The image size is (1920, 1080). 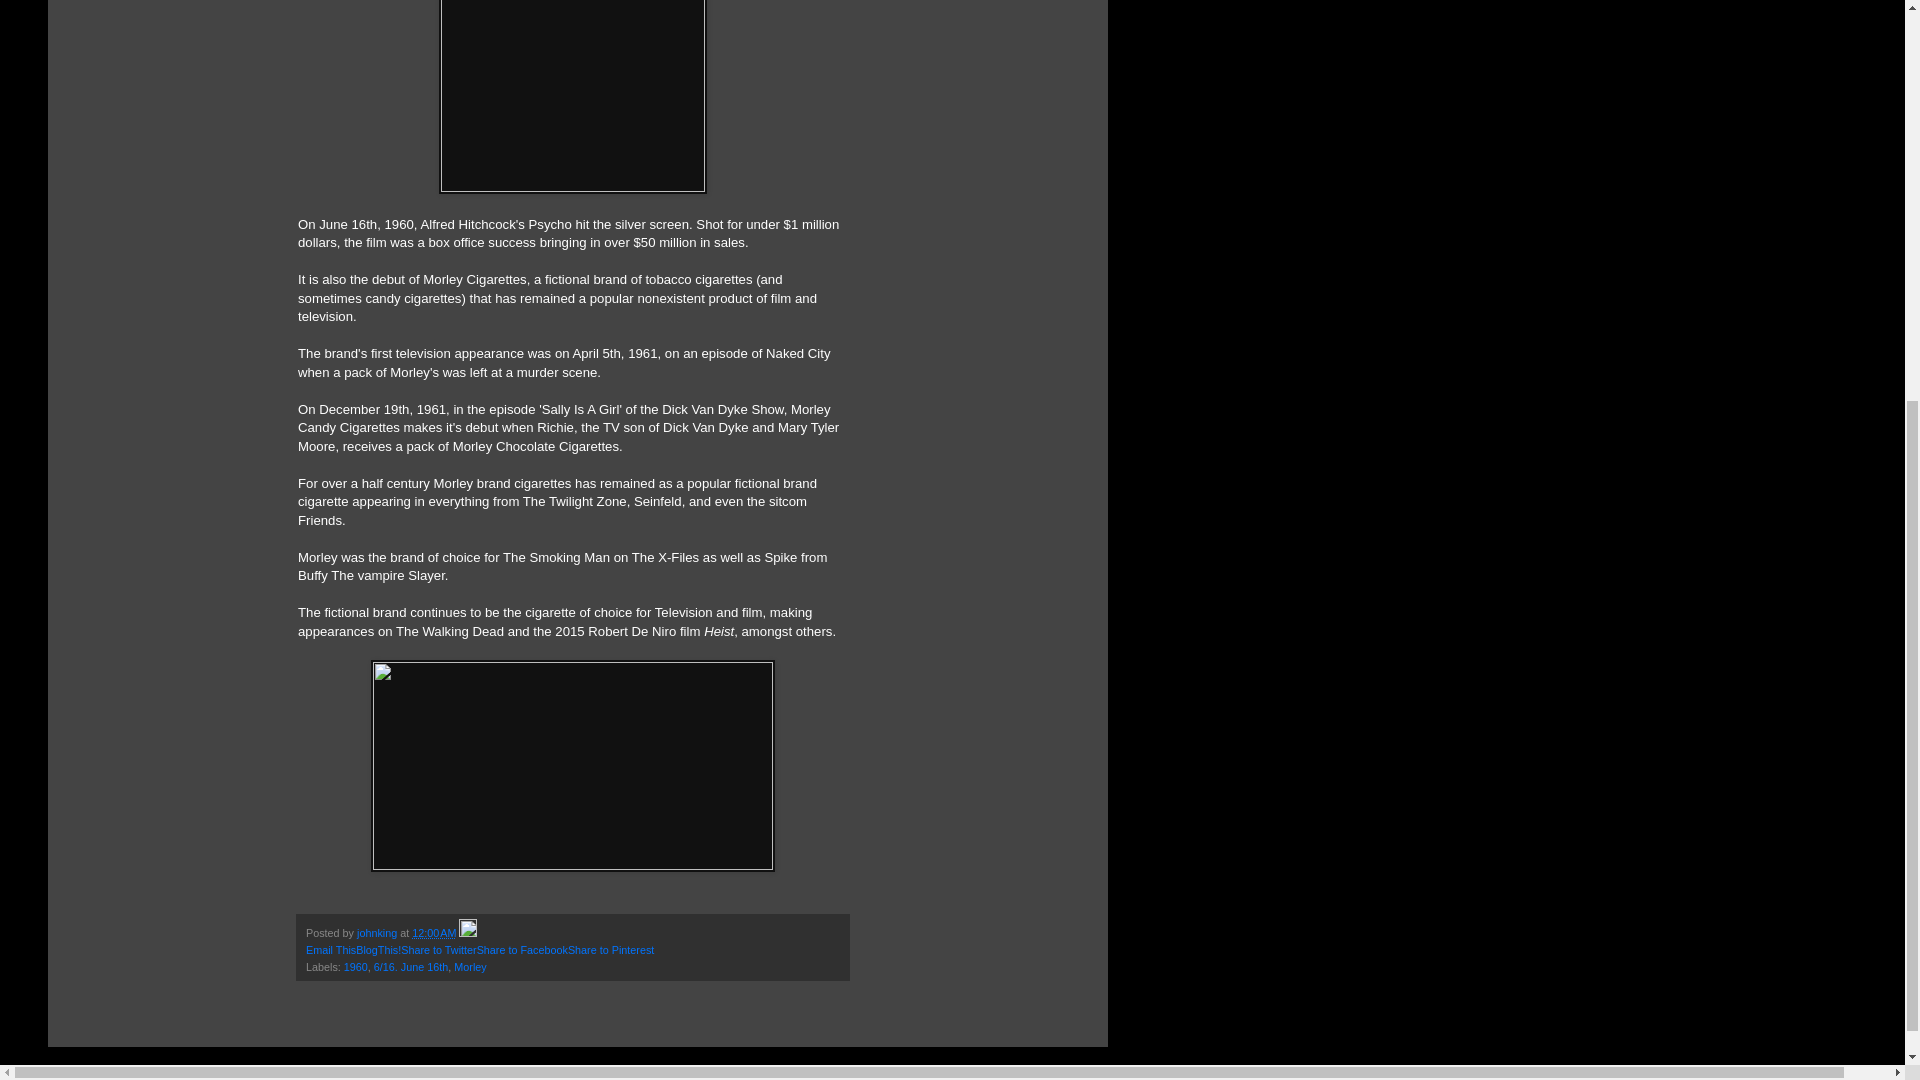 I want to click on 1960, so click(x=356, y=967).